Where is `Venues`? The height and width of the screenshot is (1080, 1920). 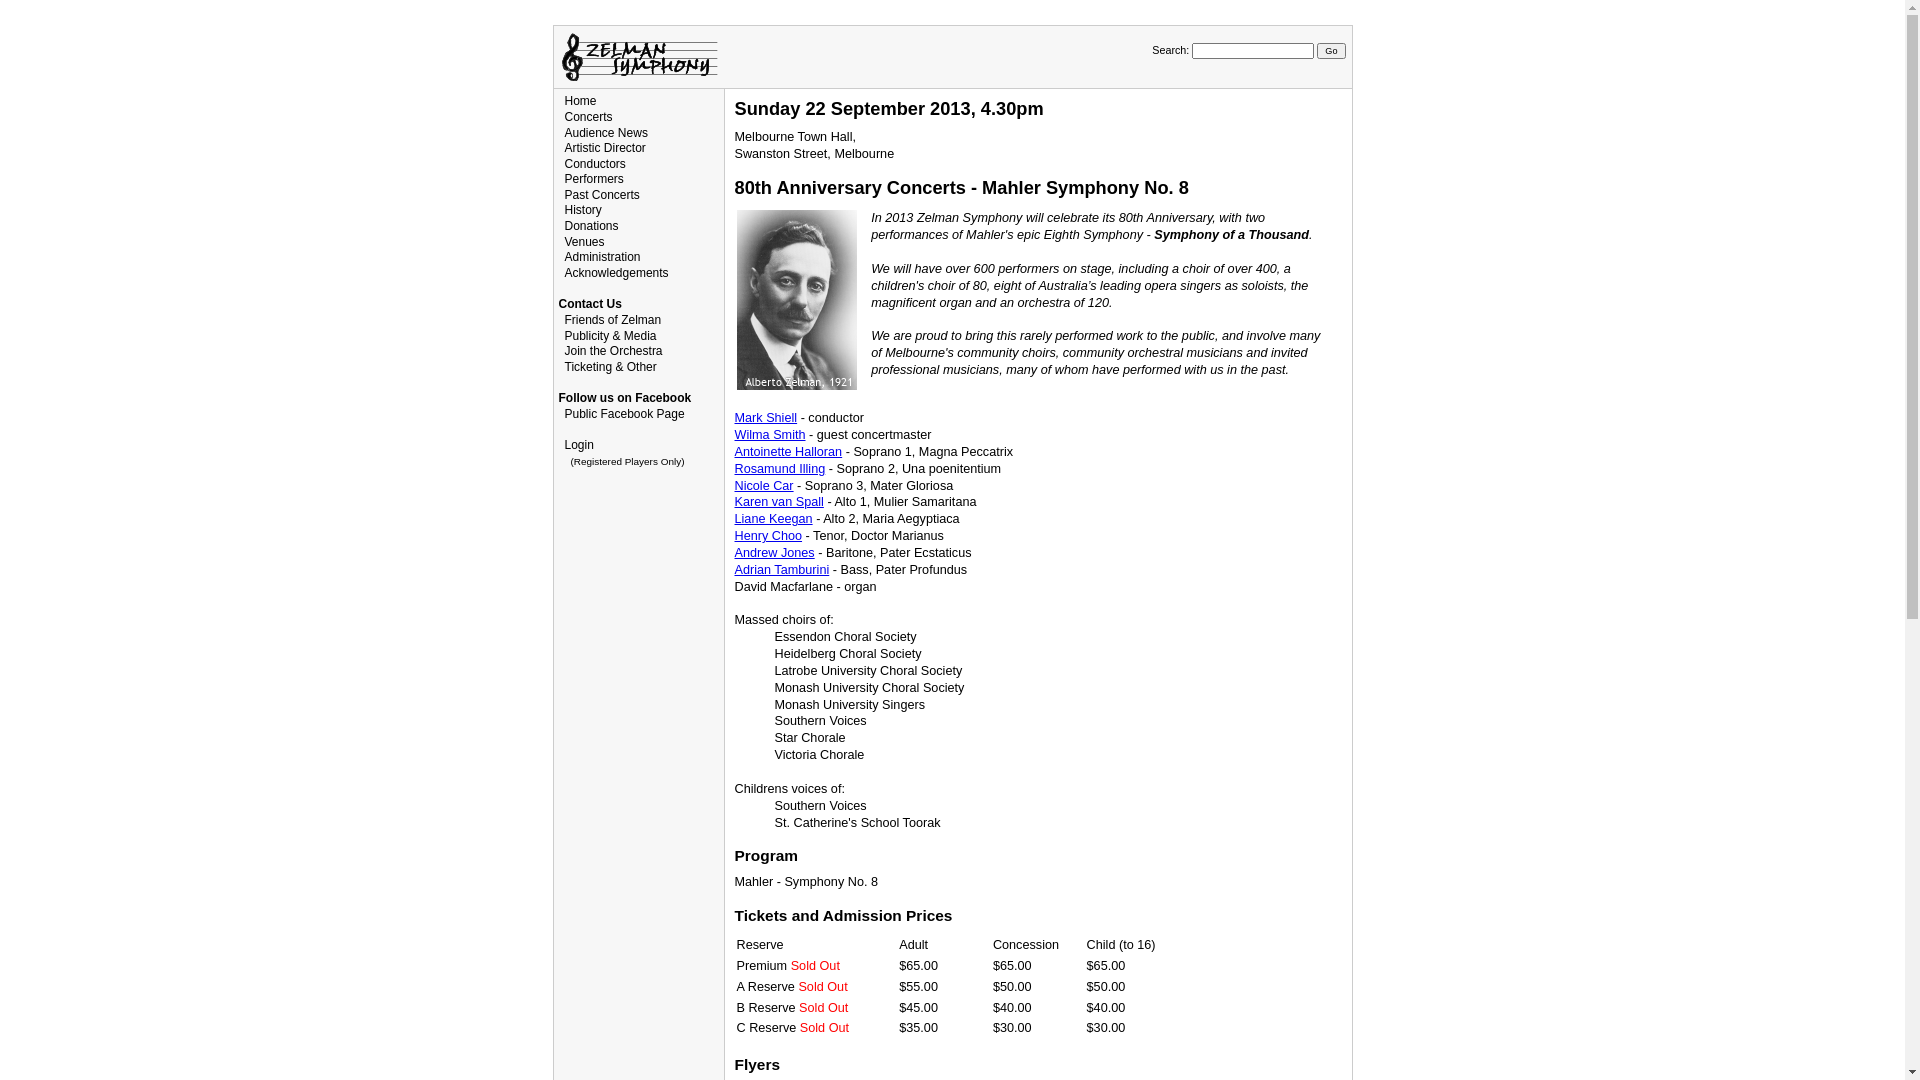 Venues is located at coordinates (584, 242).